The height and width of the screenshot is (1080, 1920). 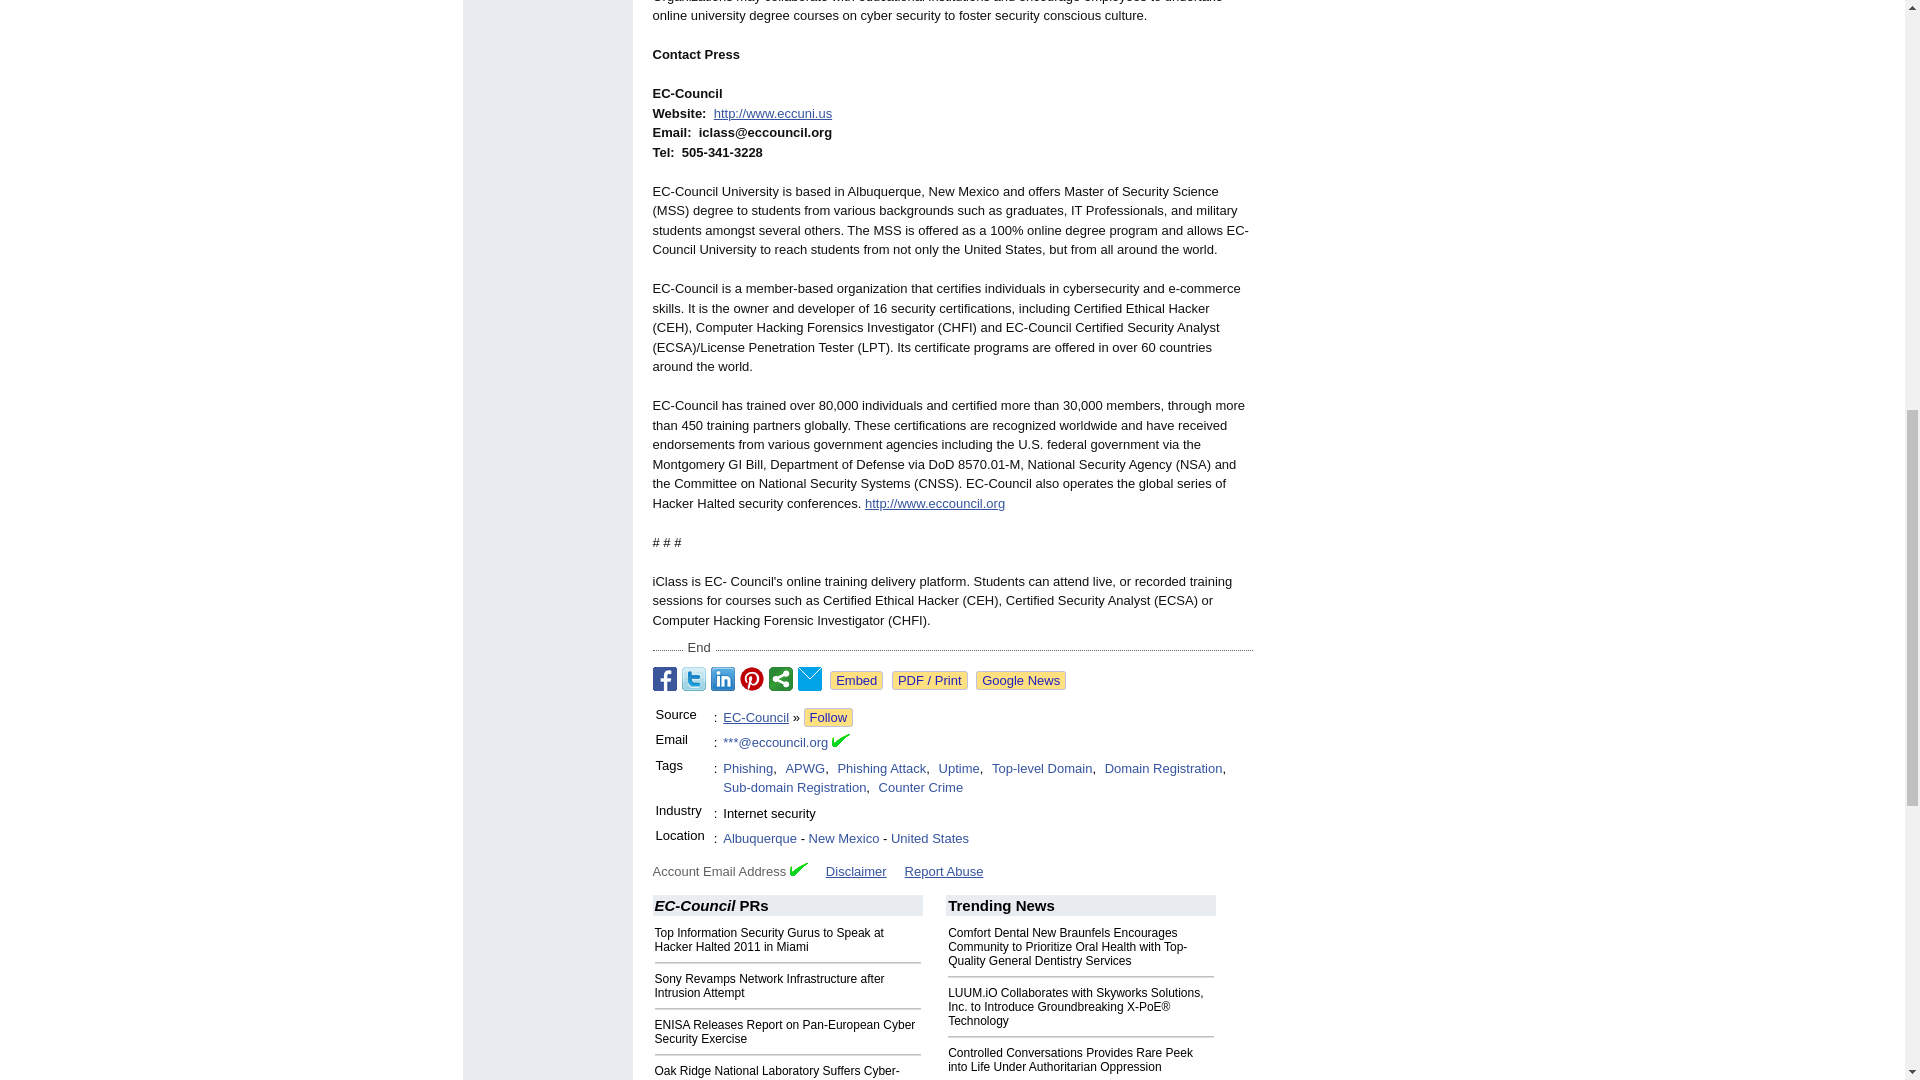 I want to click on Email to a Friend, so click(x=810, y=679).